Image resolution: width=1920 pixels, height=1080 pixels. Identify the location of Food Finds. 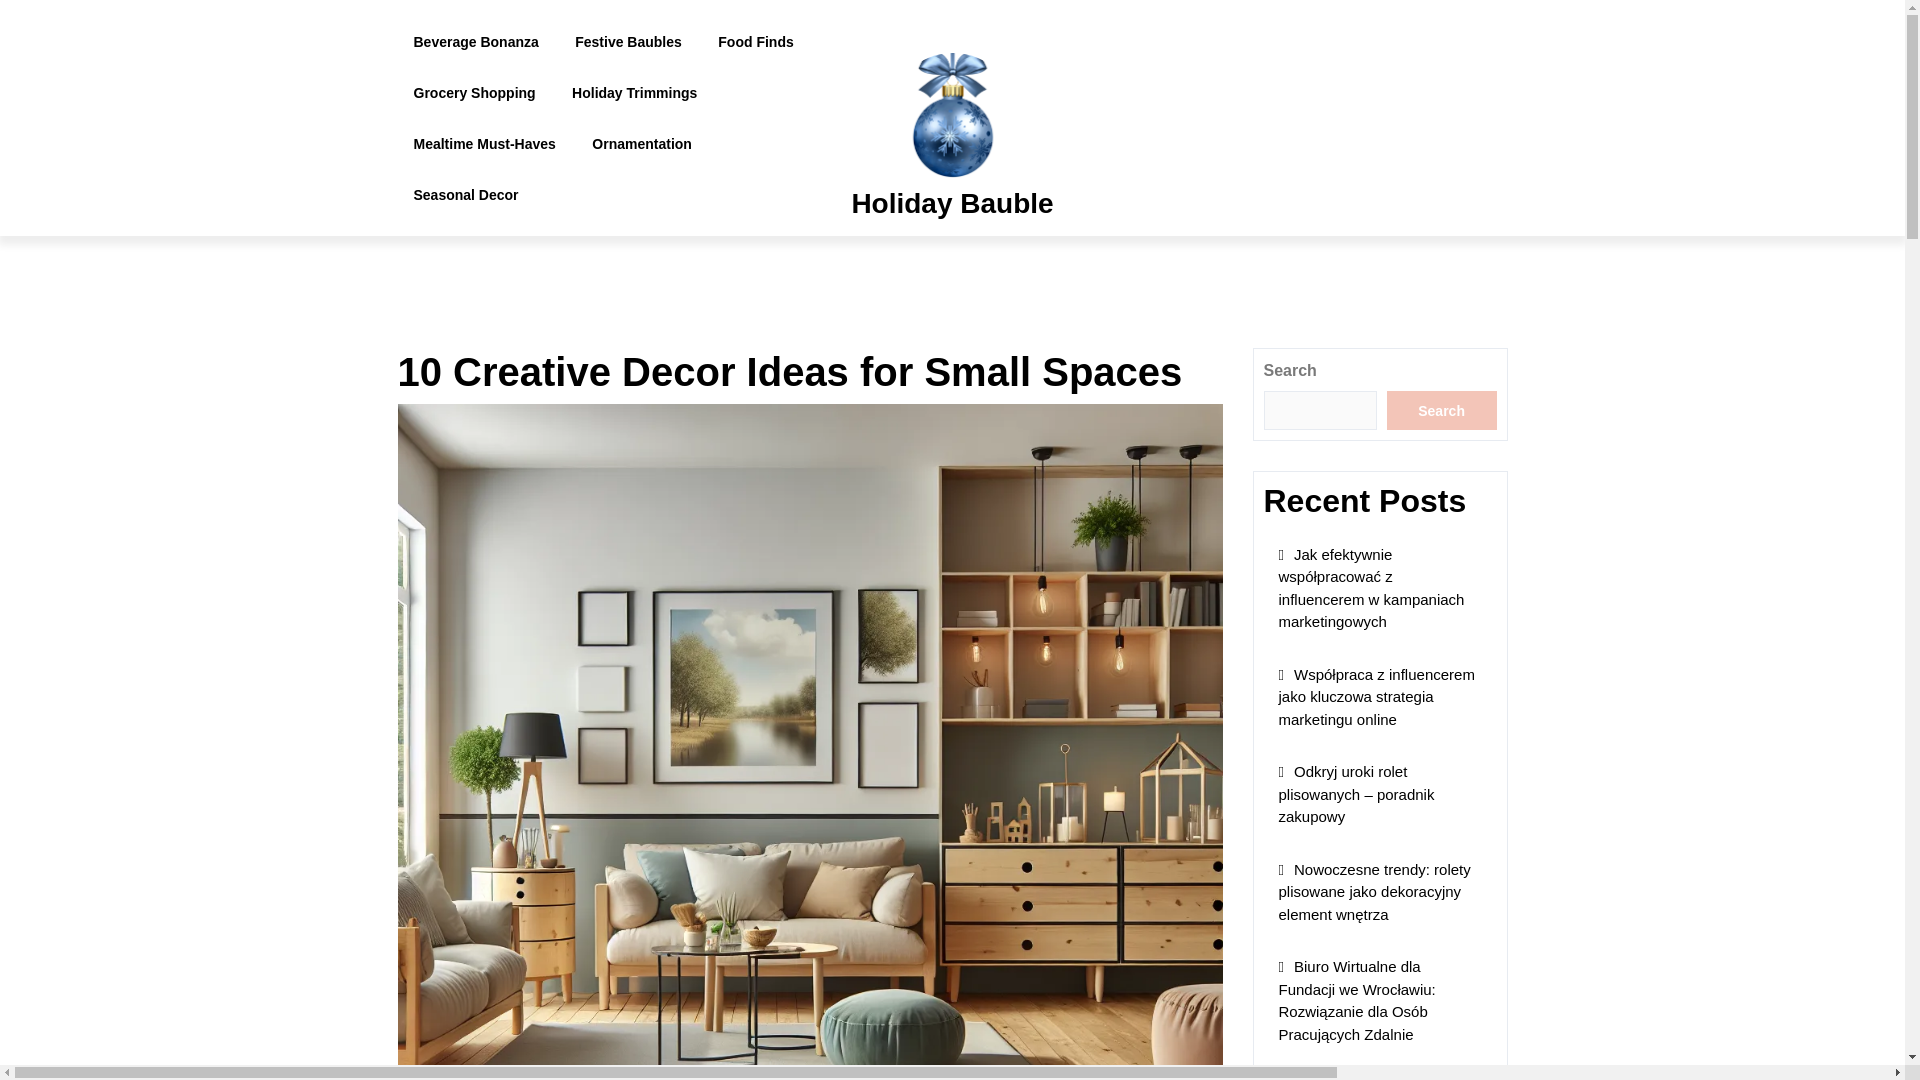
(755, 42).